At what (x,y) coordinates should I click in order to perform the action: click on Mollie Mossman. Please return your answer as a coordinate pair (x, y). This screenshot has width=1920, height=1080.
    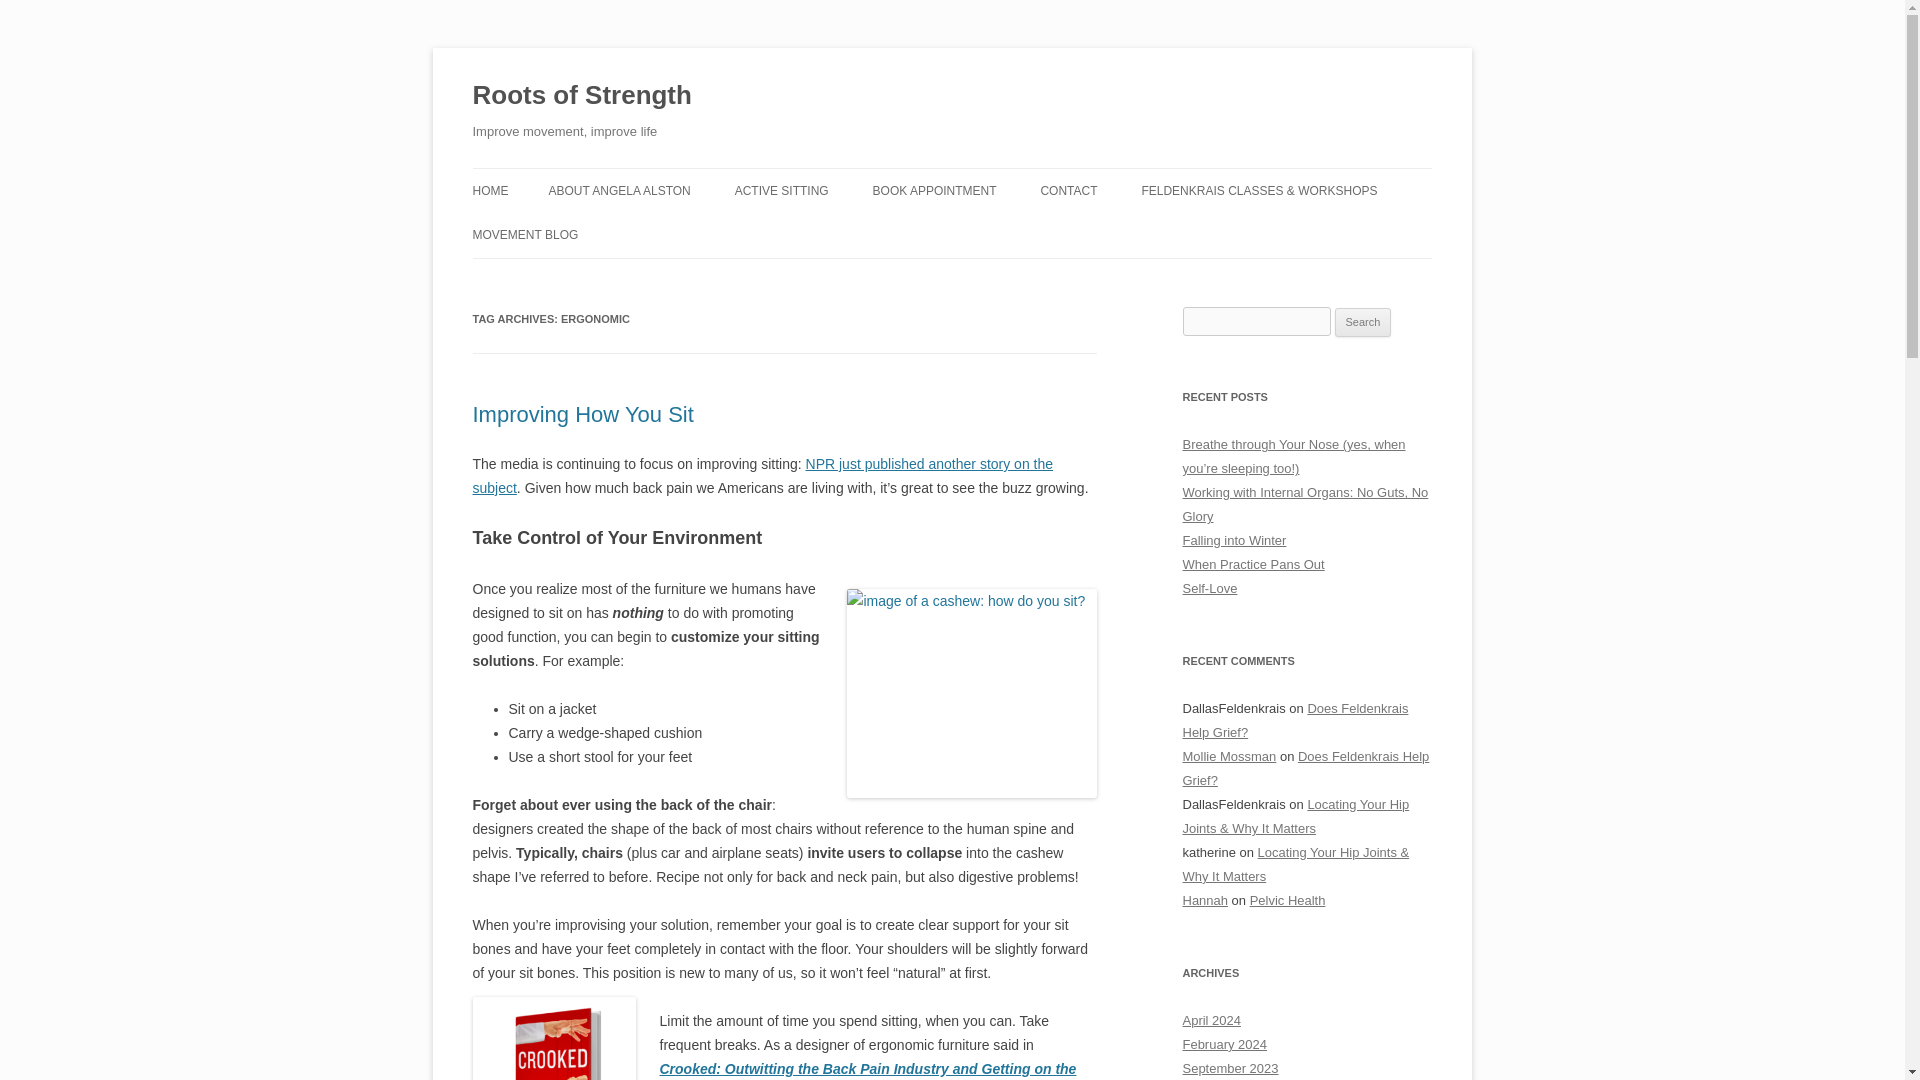
    Looking at the image, I should click on (1229, 756).